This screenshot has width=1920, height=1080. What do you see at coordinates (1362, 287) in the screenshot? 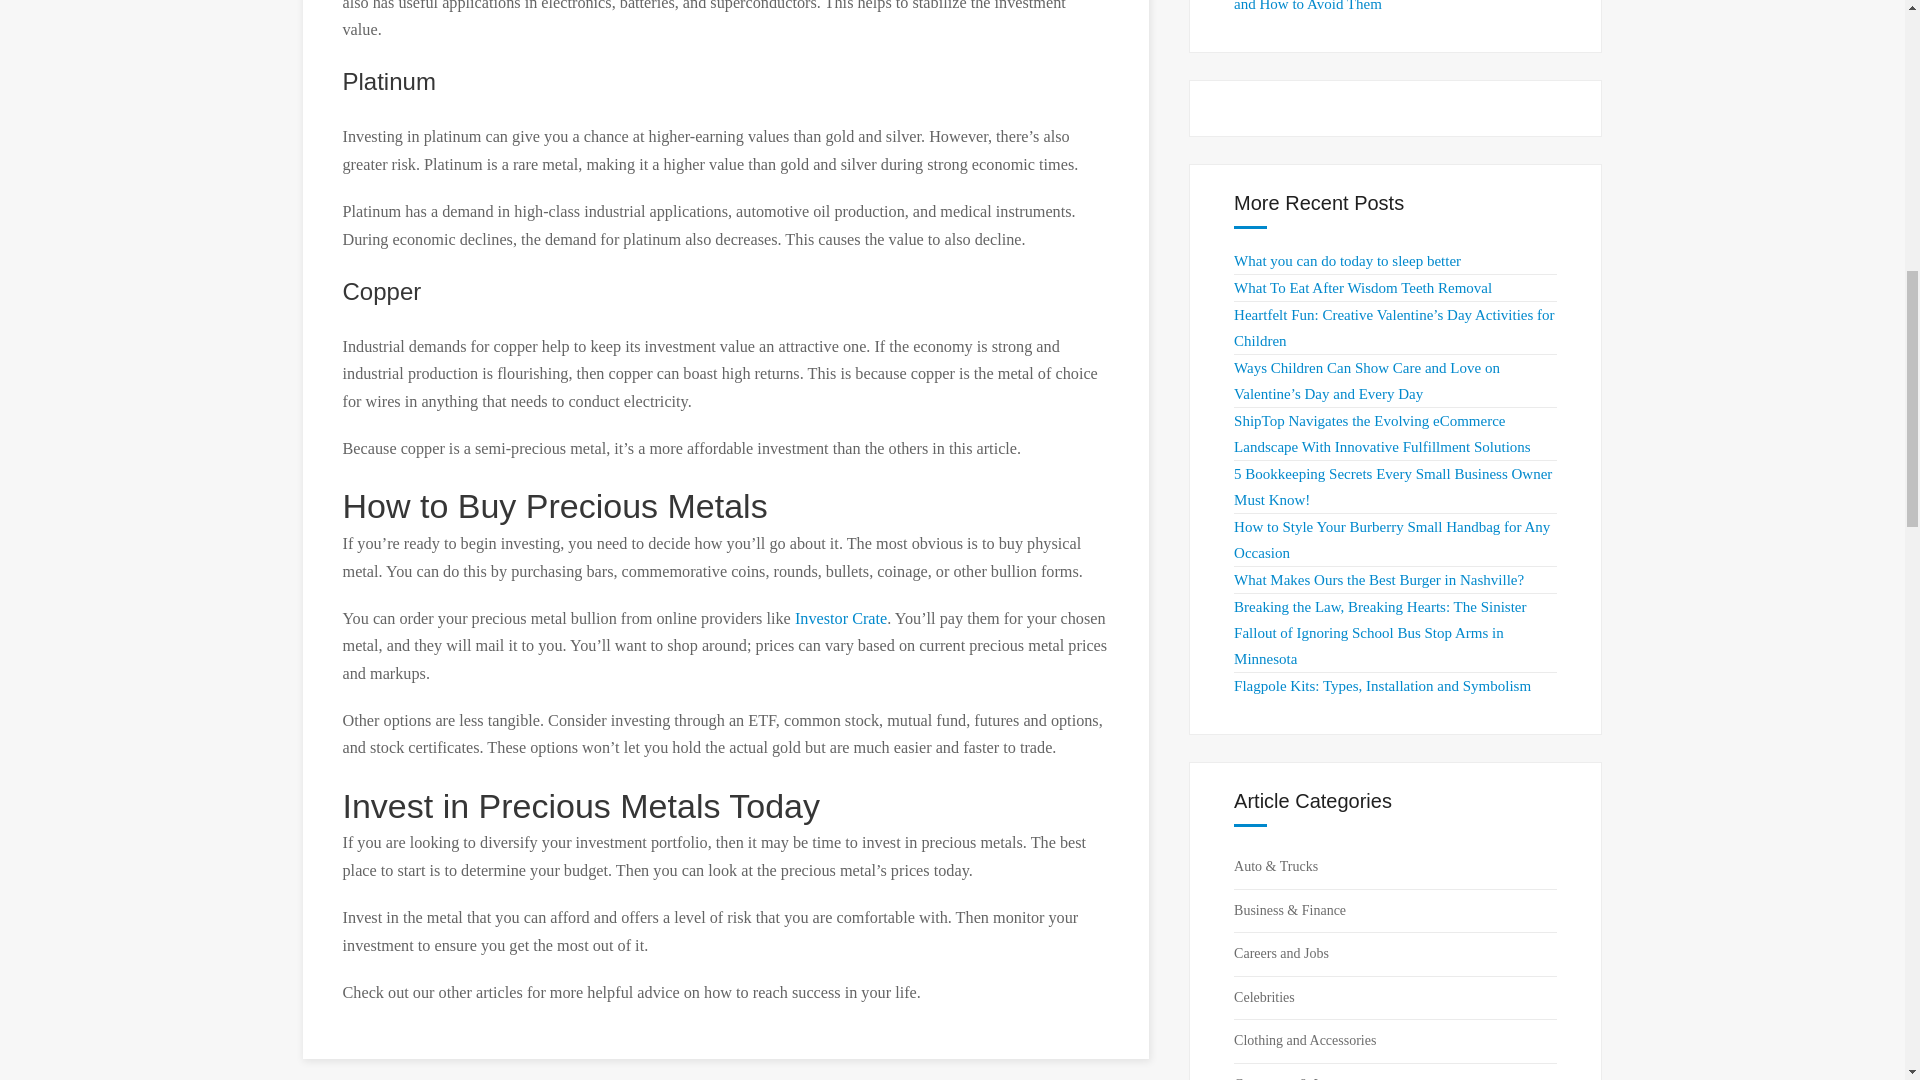
I see `What To Eat After Wisdom Teeth Removal` at bounding box center [1362, 287].